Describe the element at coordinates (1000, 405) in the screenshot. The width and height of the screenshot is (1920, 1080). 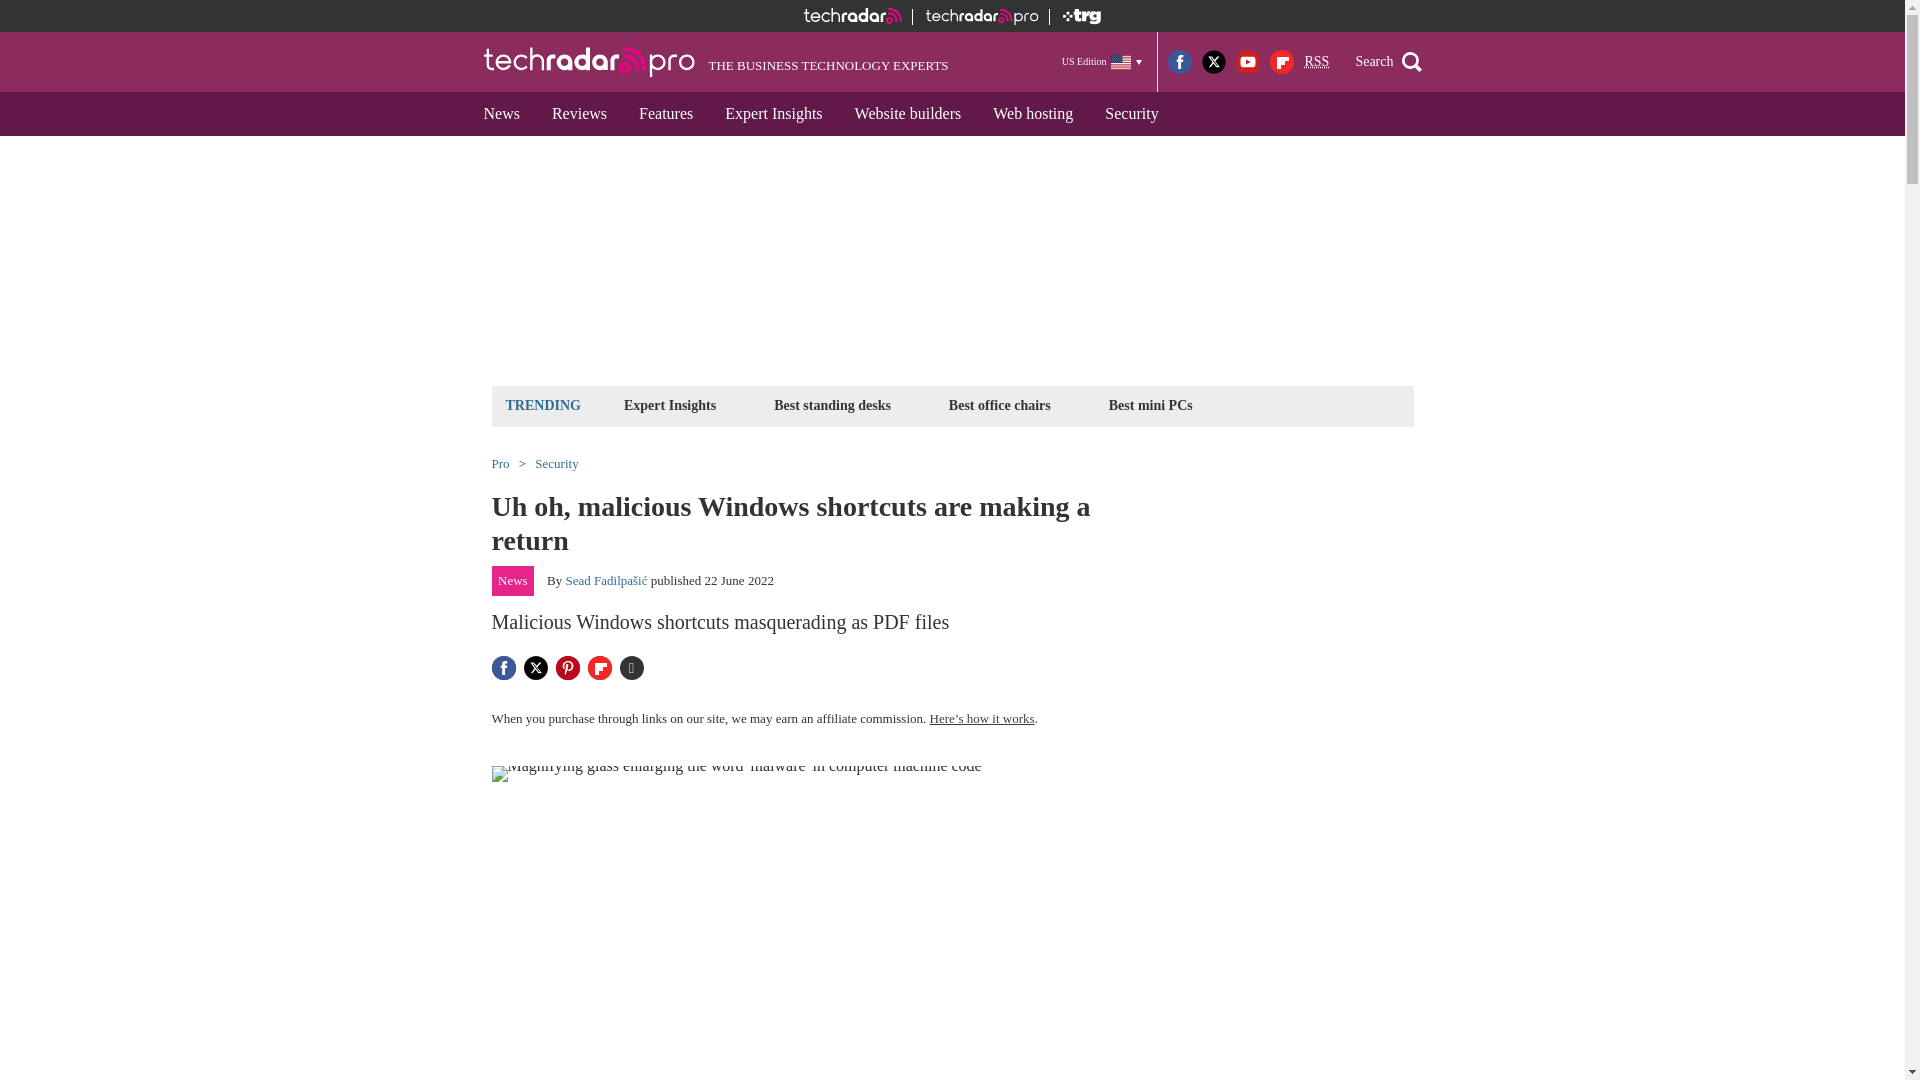
I see `Best office chairs` at that location.